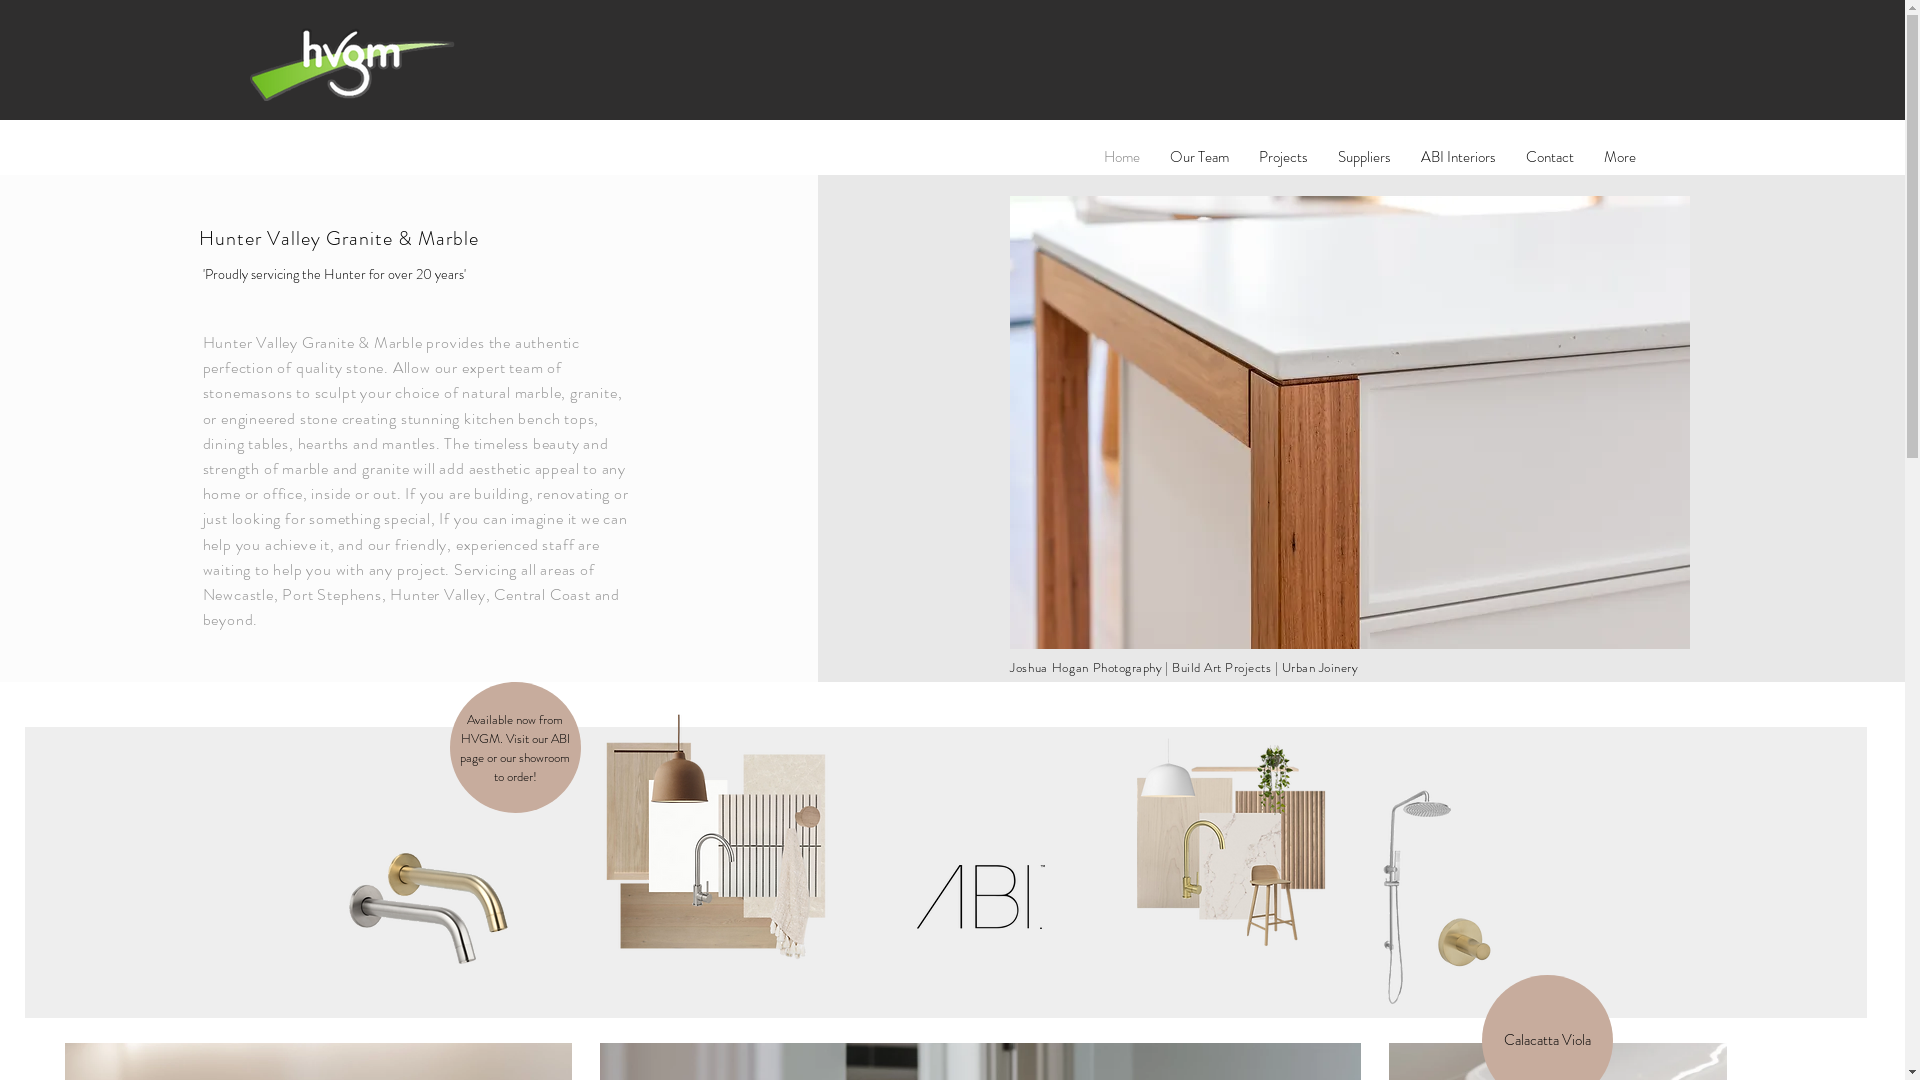 This screenshot has width=1920, height=1080. What do you see at coordinates (1350, 422) in the screenshot?
I see `Cutting Edge Joinery` at bounding box center [1350, 422].